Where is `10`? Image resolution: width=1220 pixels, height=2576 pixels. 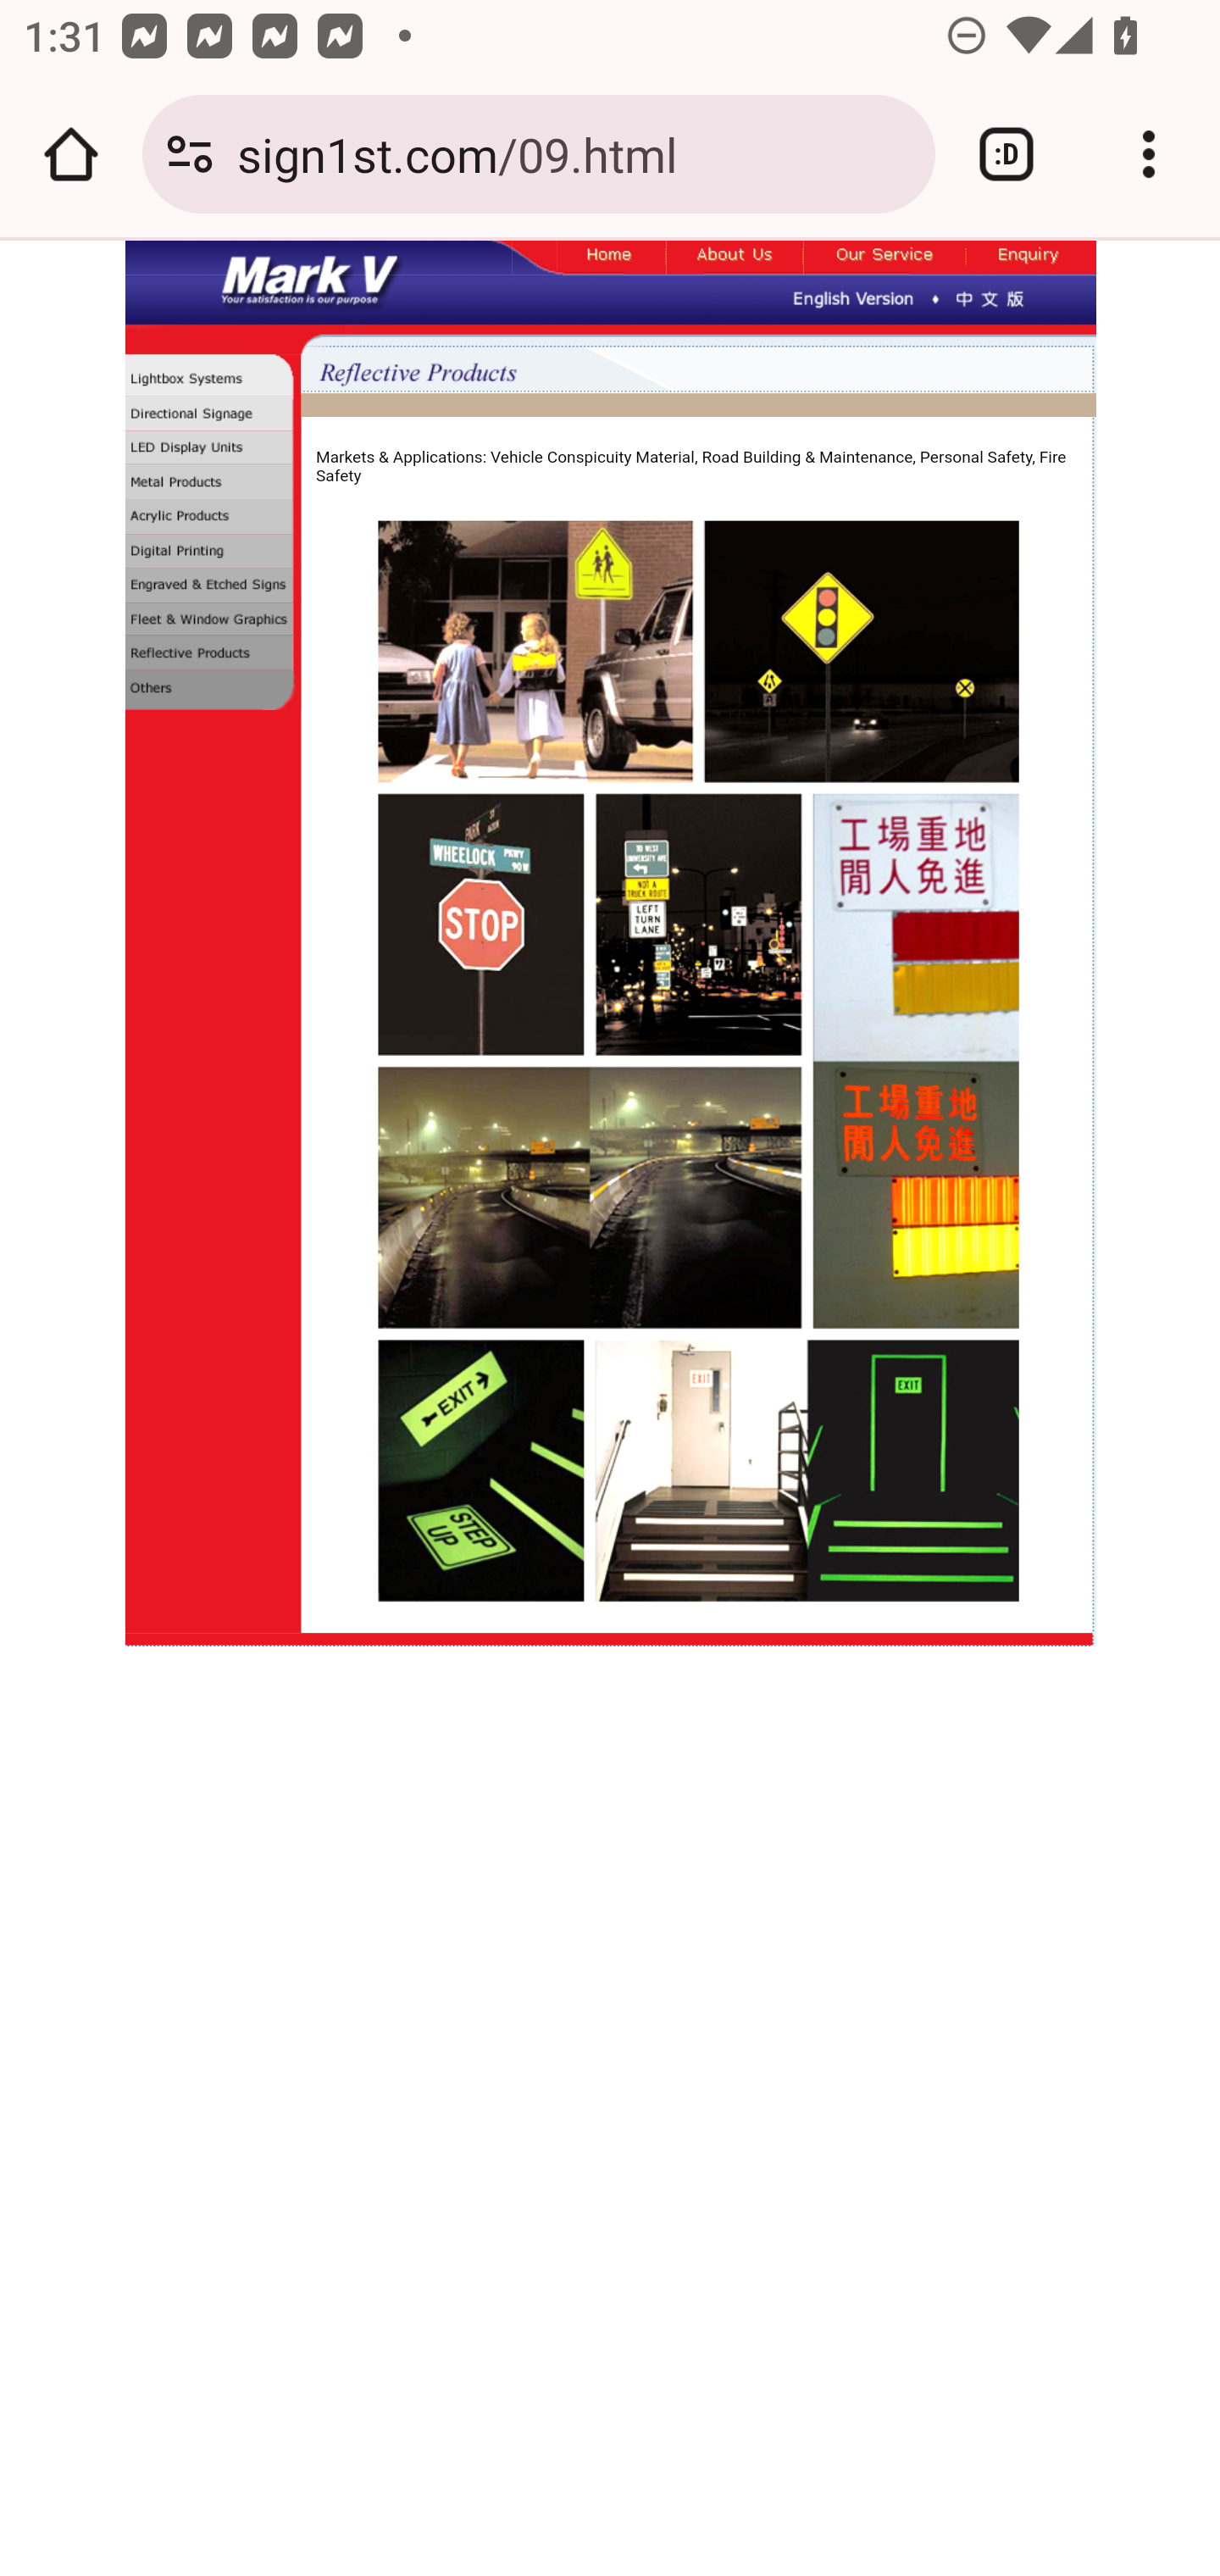
10 is located at coordinates (212, 693).